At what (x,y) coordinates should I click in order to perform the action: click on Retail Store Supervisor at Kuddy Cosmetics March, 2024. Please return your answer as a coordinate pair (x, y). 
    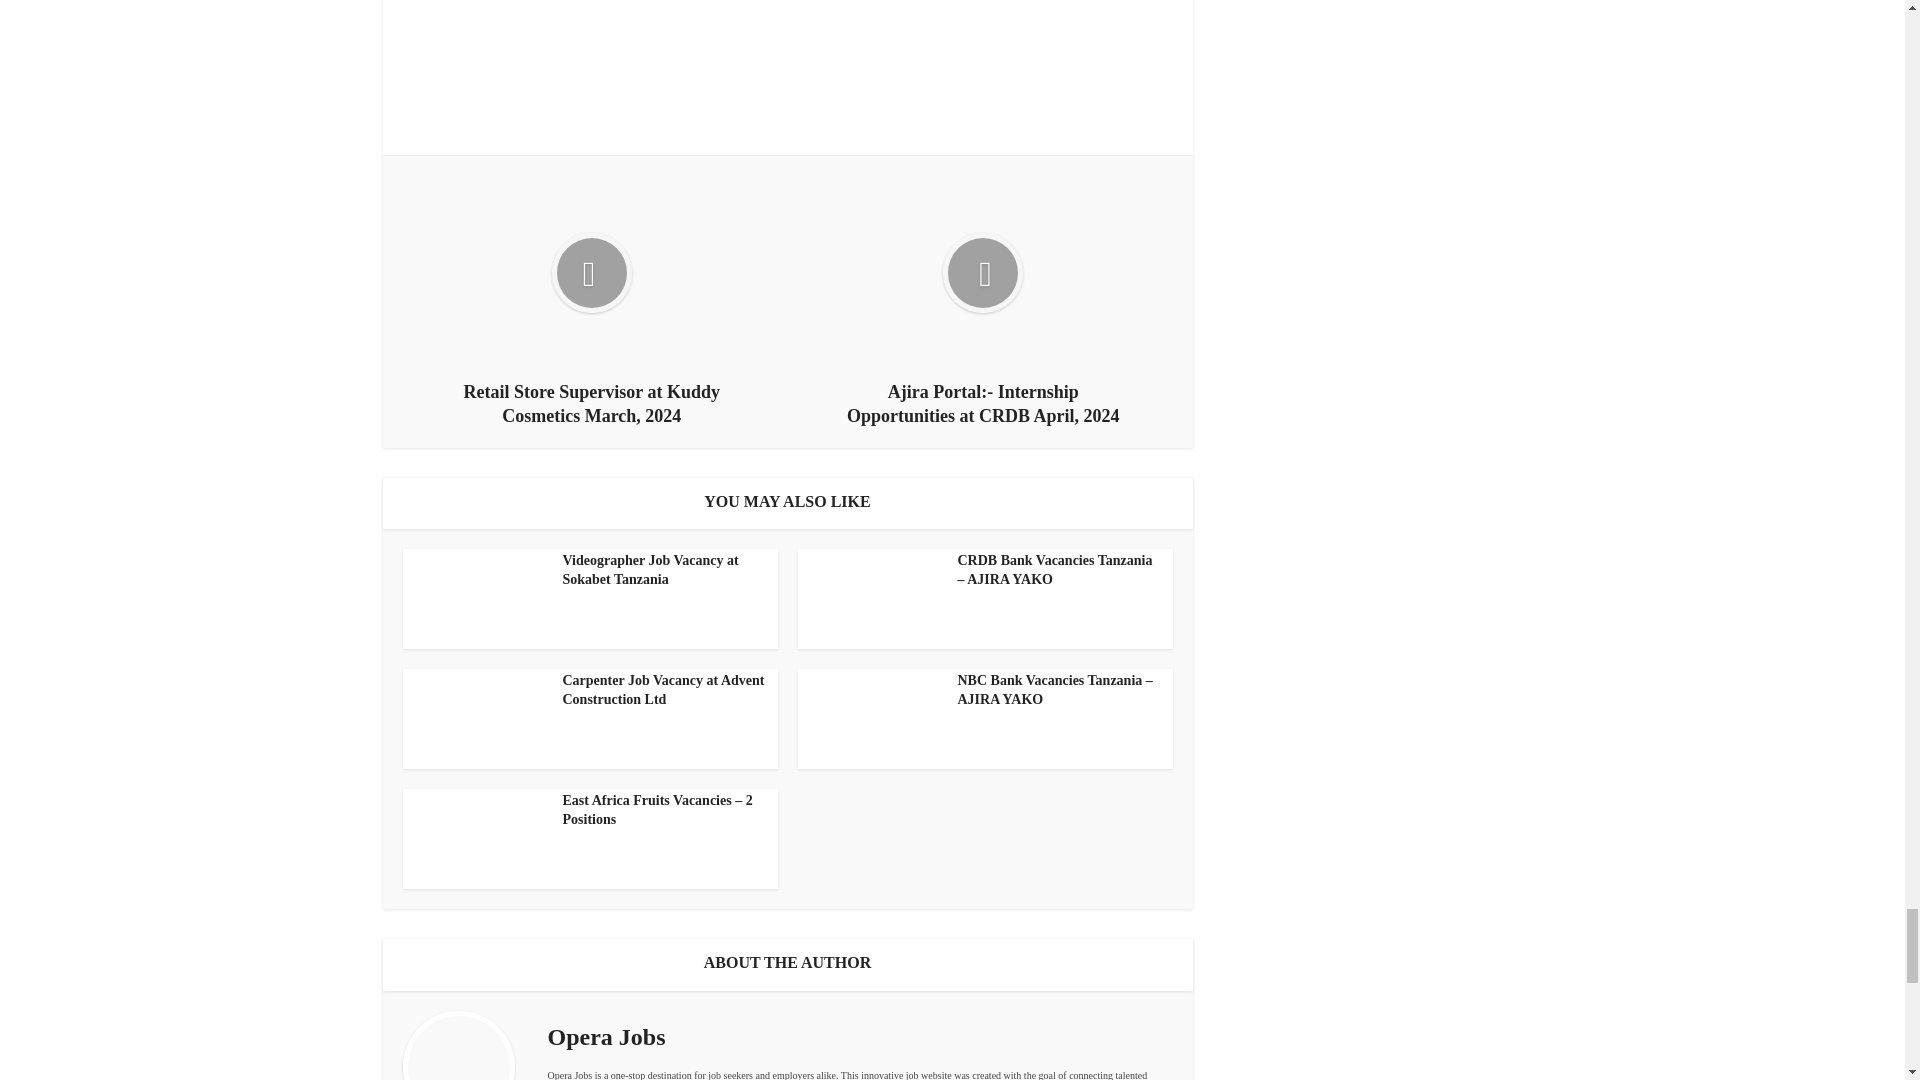
    Looking at the image, I should click on (592, 302).